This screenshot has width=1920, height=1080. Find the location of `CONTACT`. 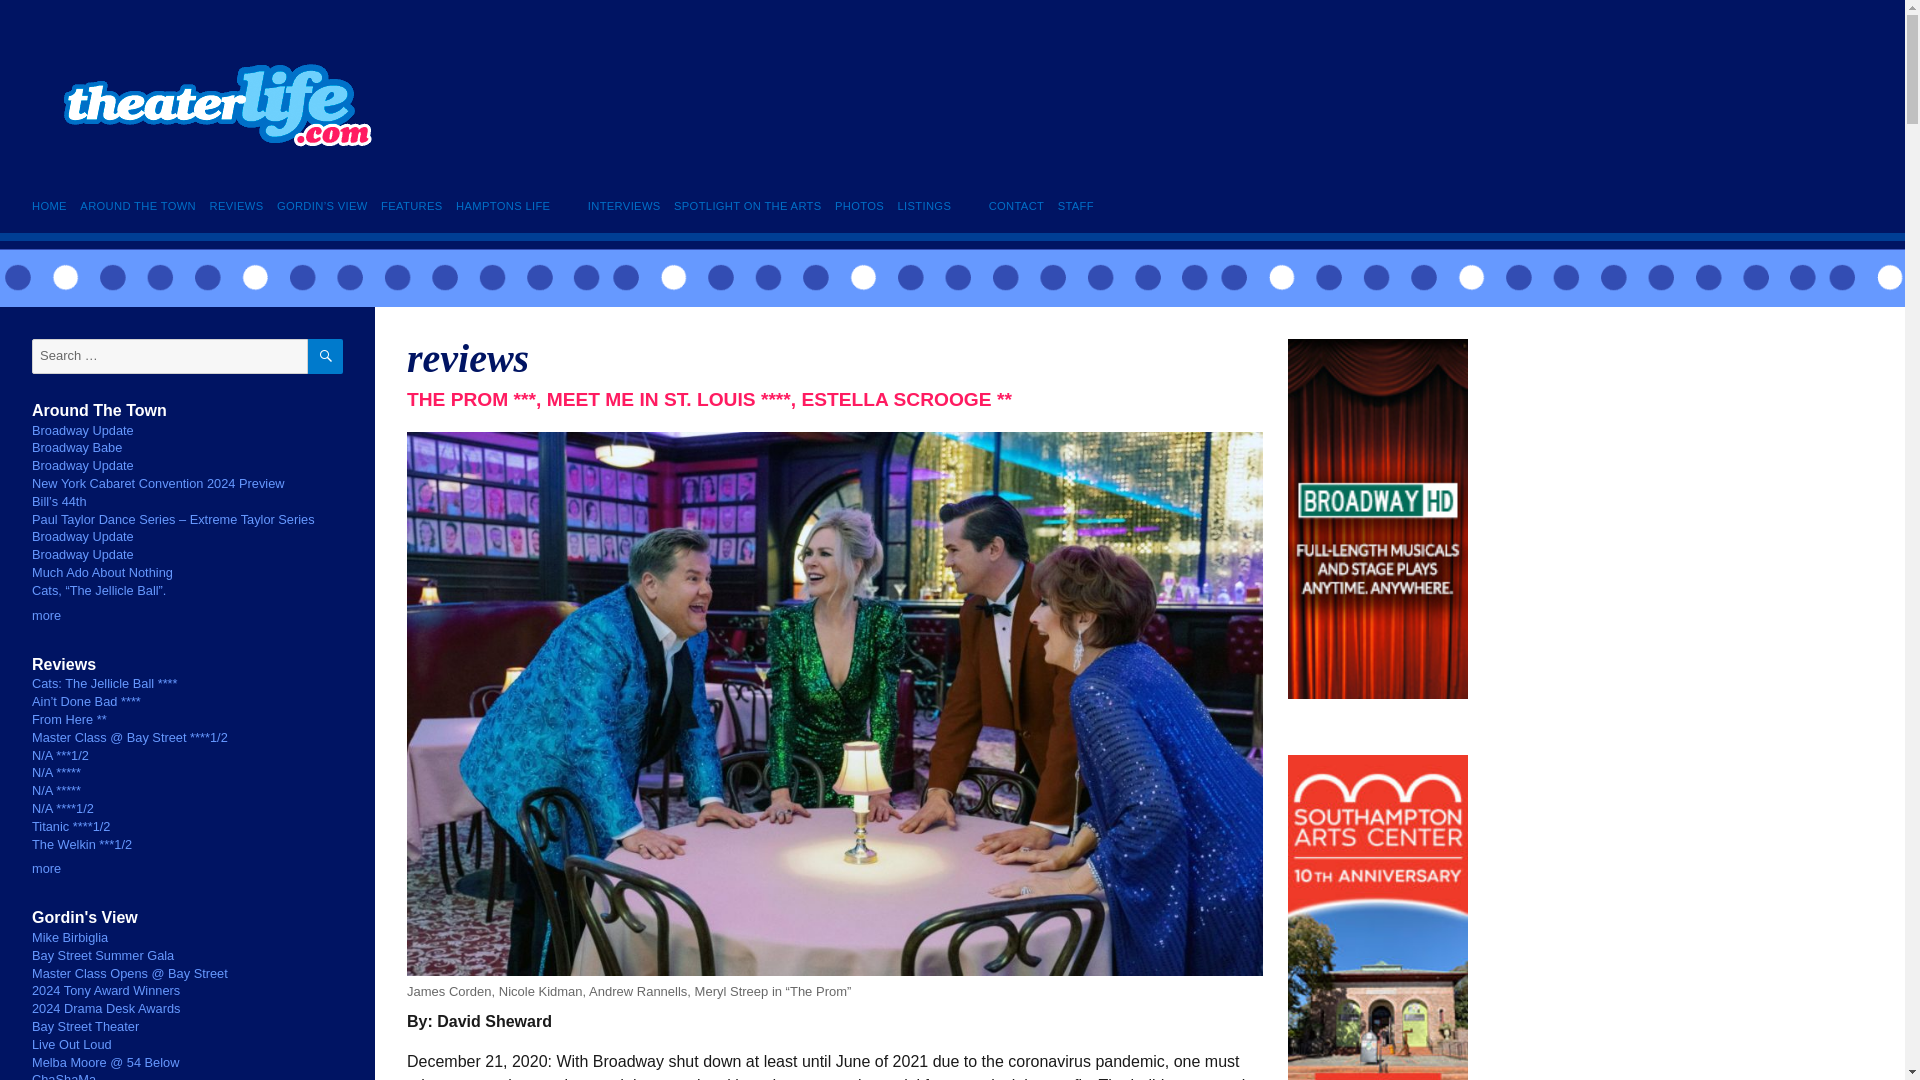

CONTACT is located at coordinates (1016, 206).